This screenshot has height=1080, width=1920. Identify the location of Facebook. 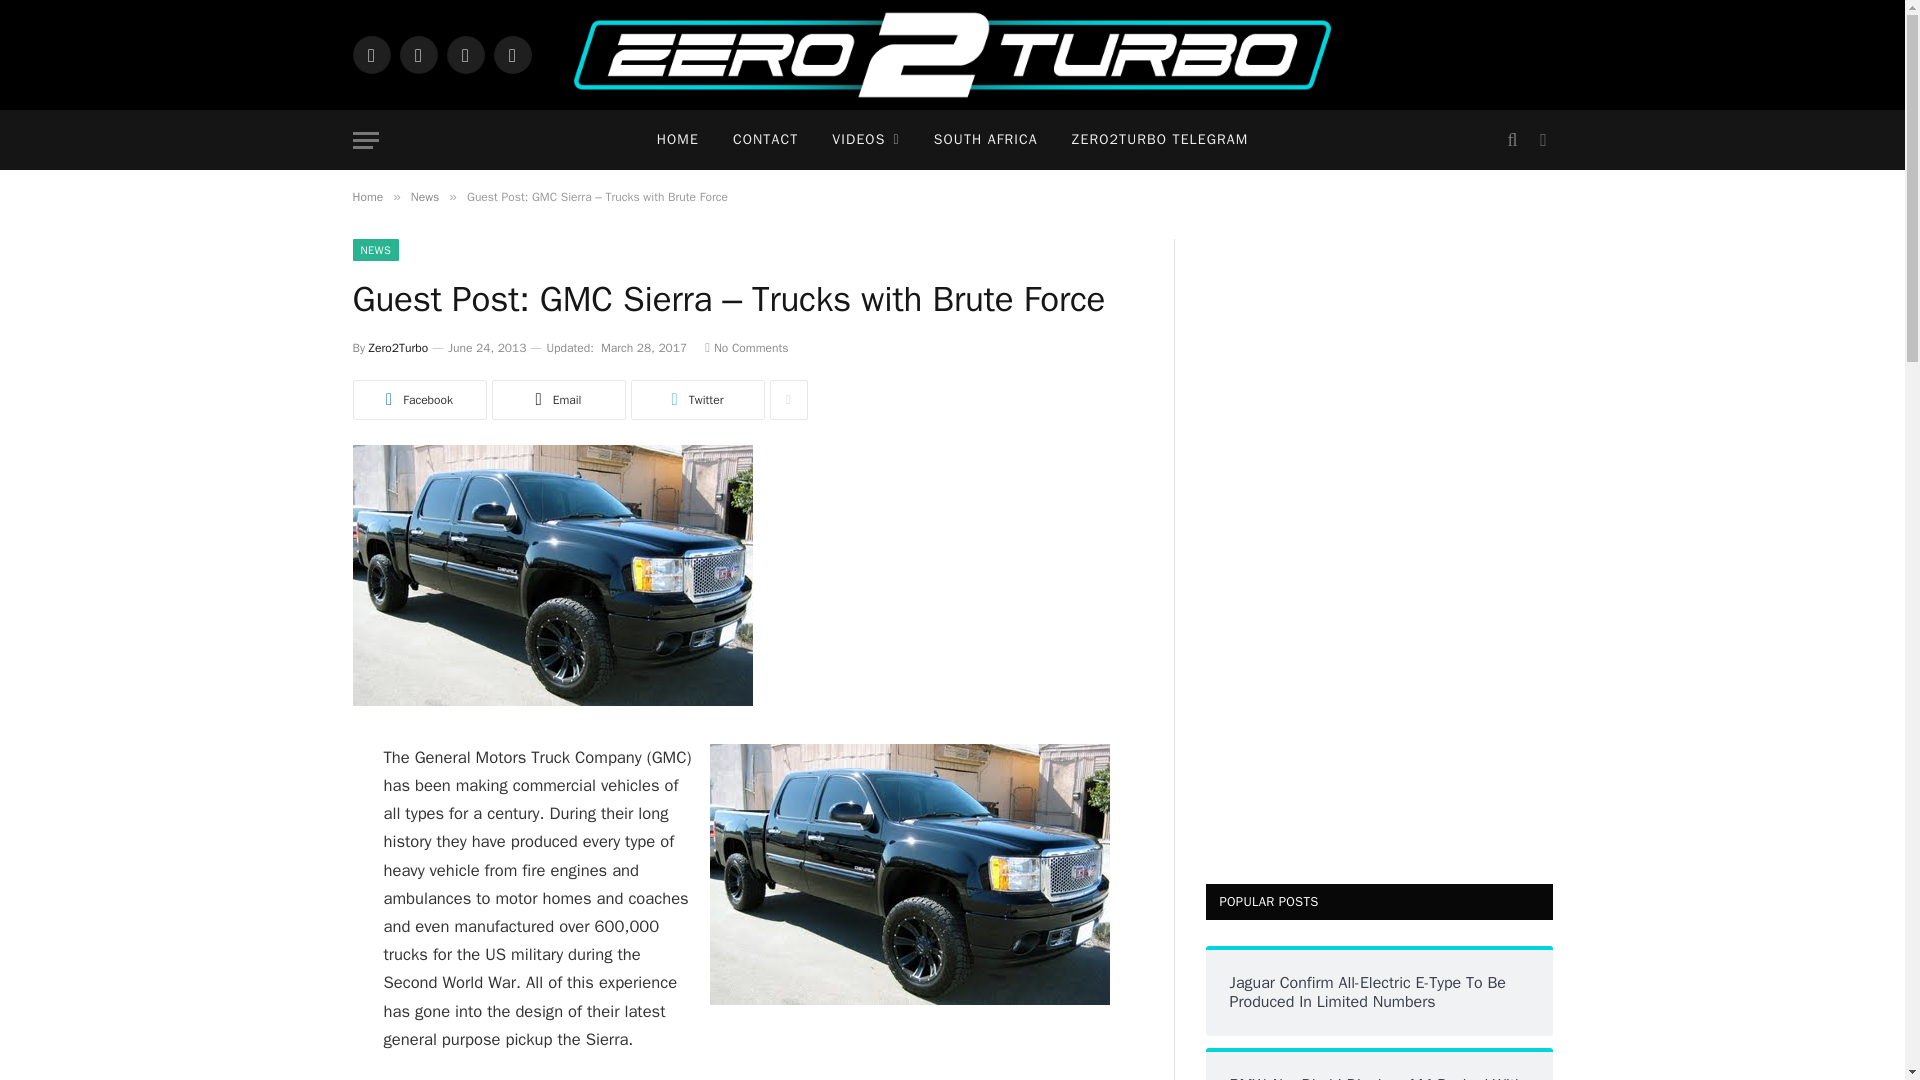
(370, 54).